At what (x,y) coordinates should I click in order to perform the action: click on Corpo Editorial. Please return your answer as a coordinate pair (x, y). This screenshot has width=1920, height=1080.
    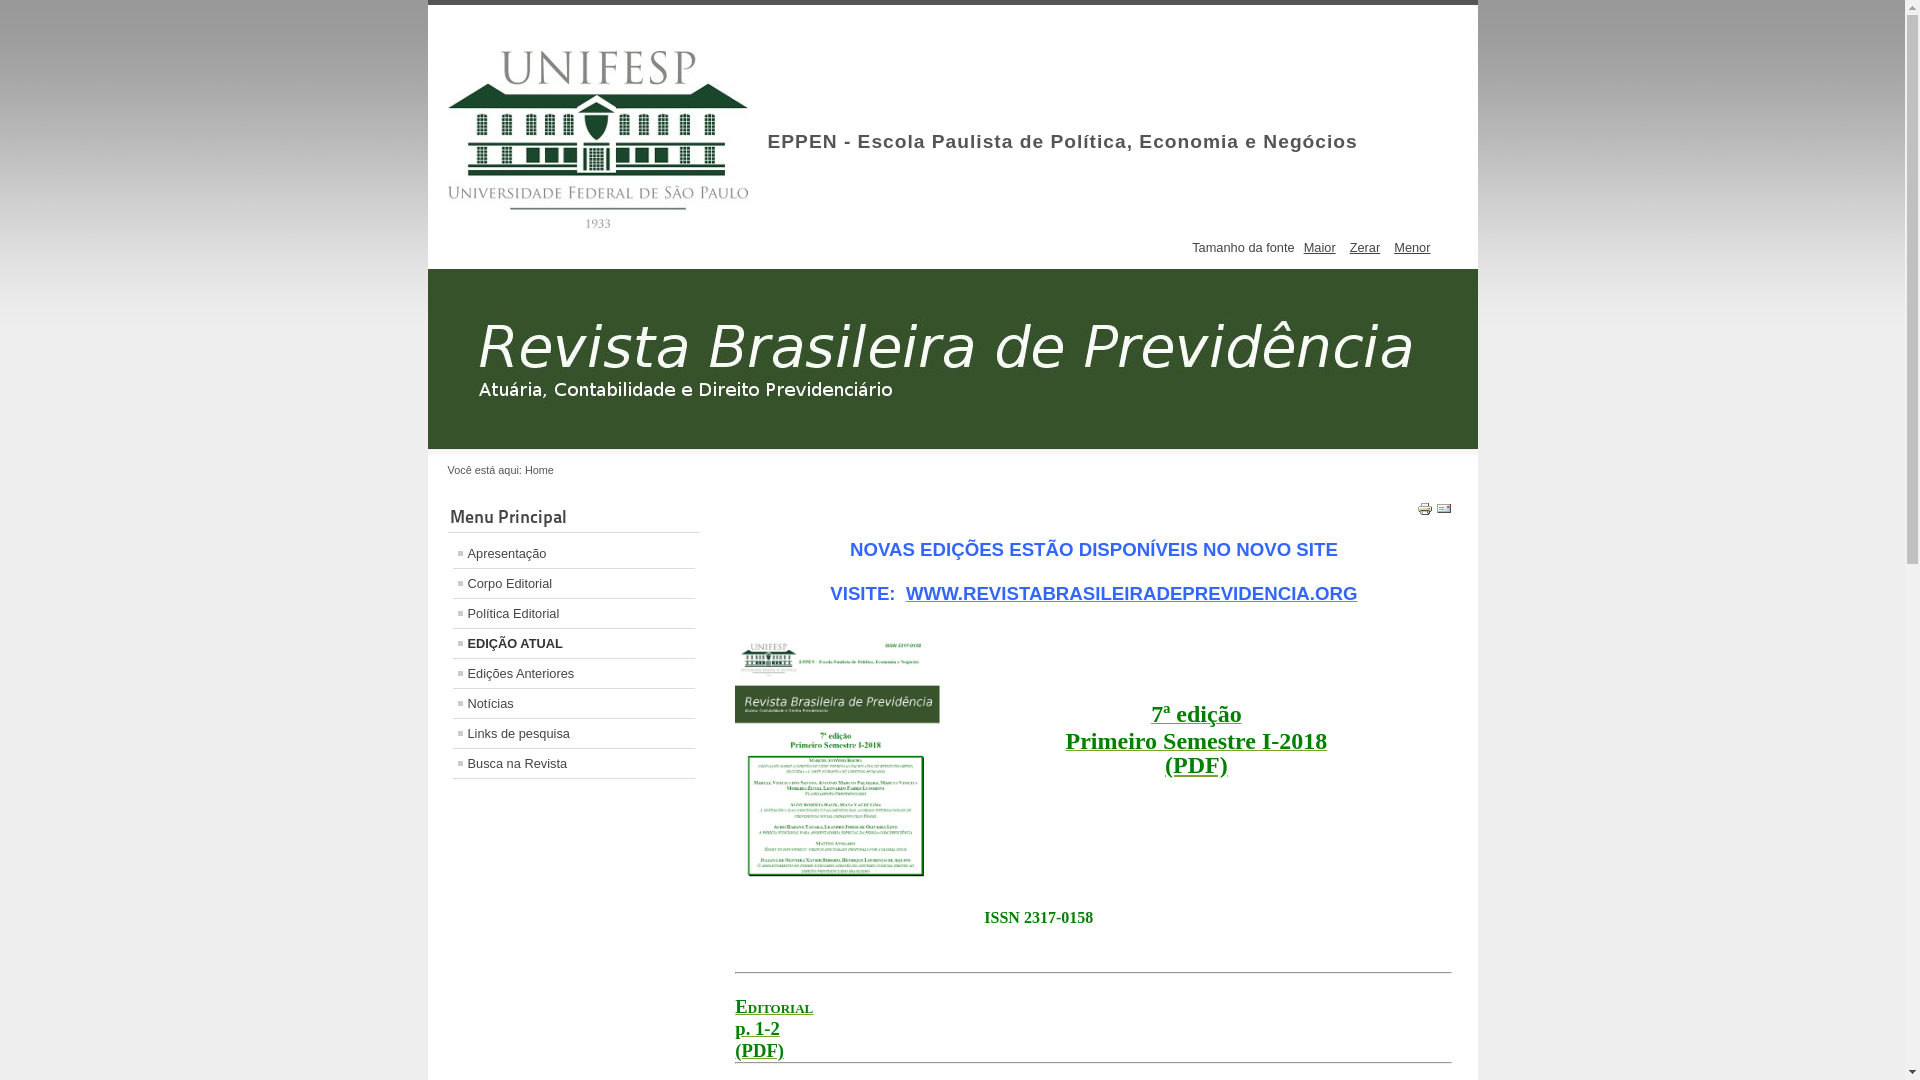
    Looking at the image, I should click on (574, 584).